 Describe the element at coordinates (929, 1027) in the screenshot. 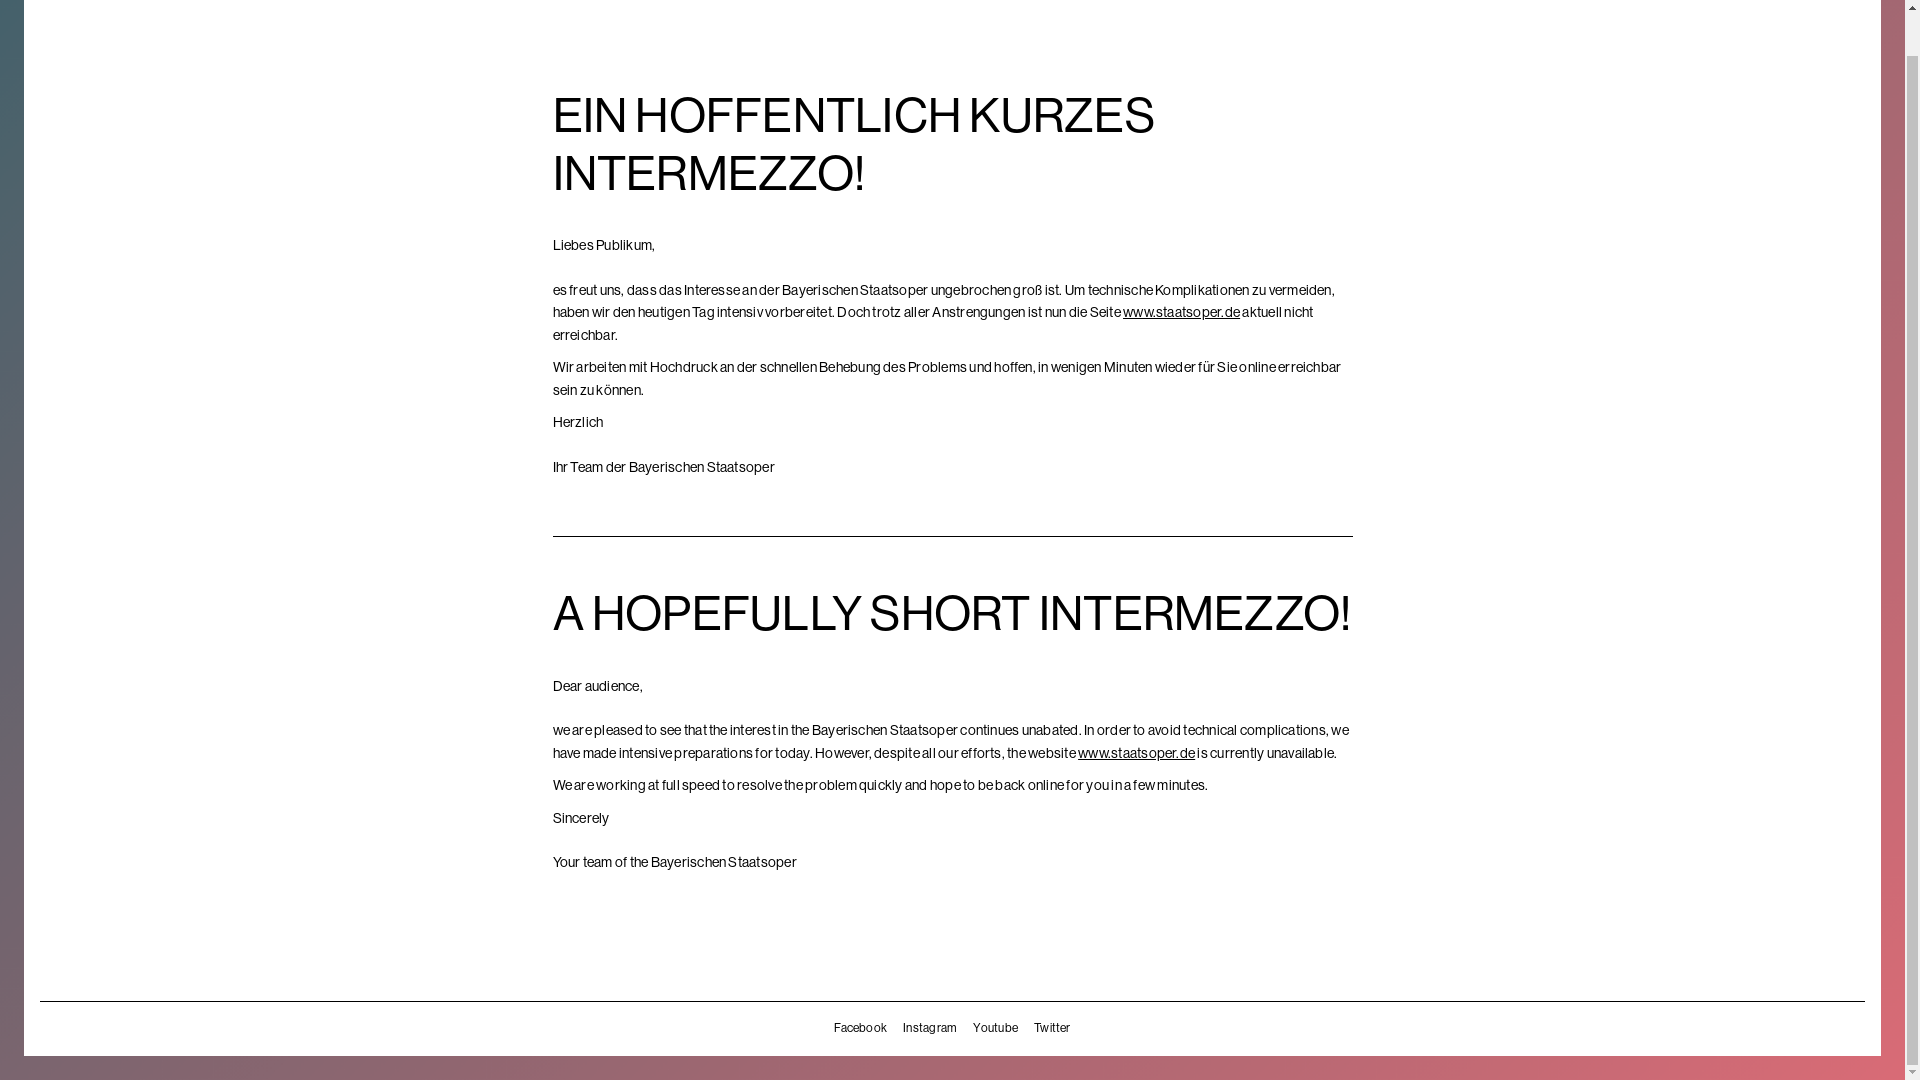

I see `Instagram` at that location.